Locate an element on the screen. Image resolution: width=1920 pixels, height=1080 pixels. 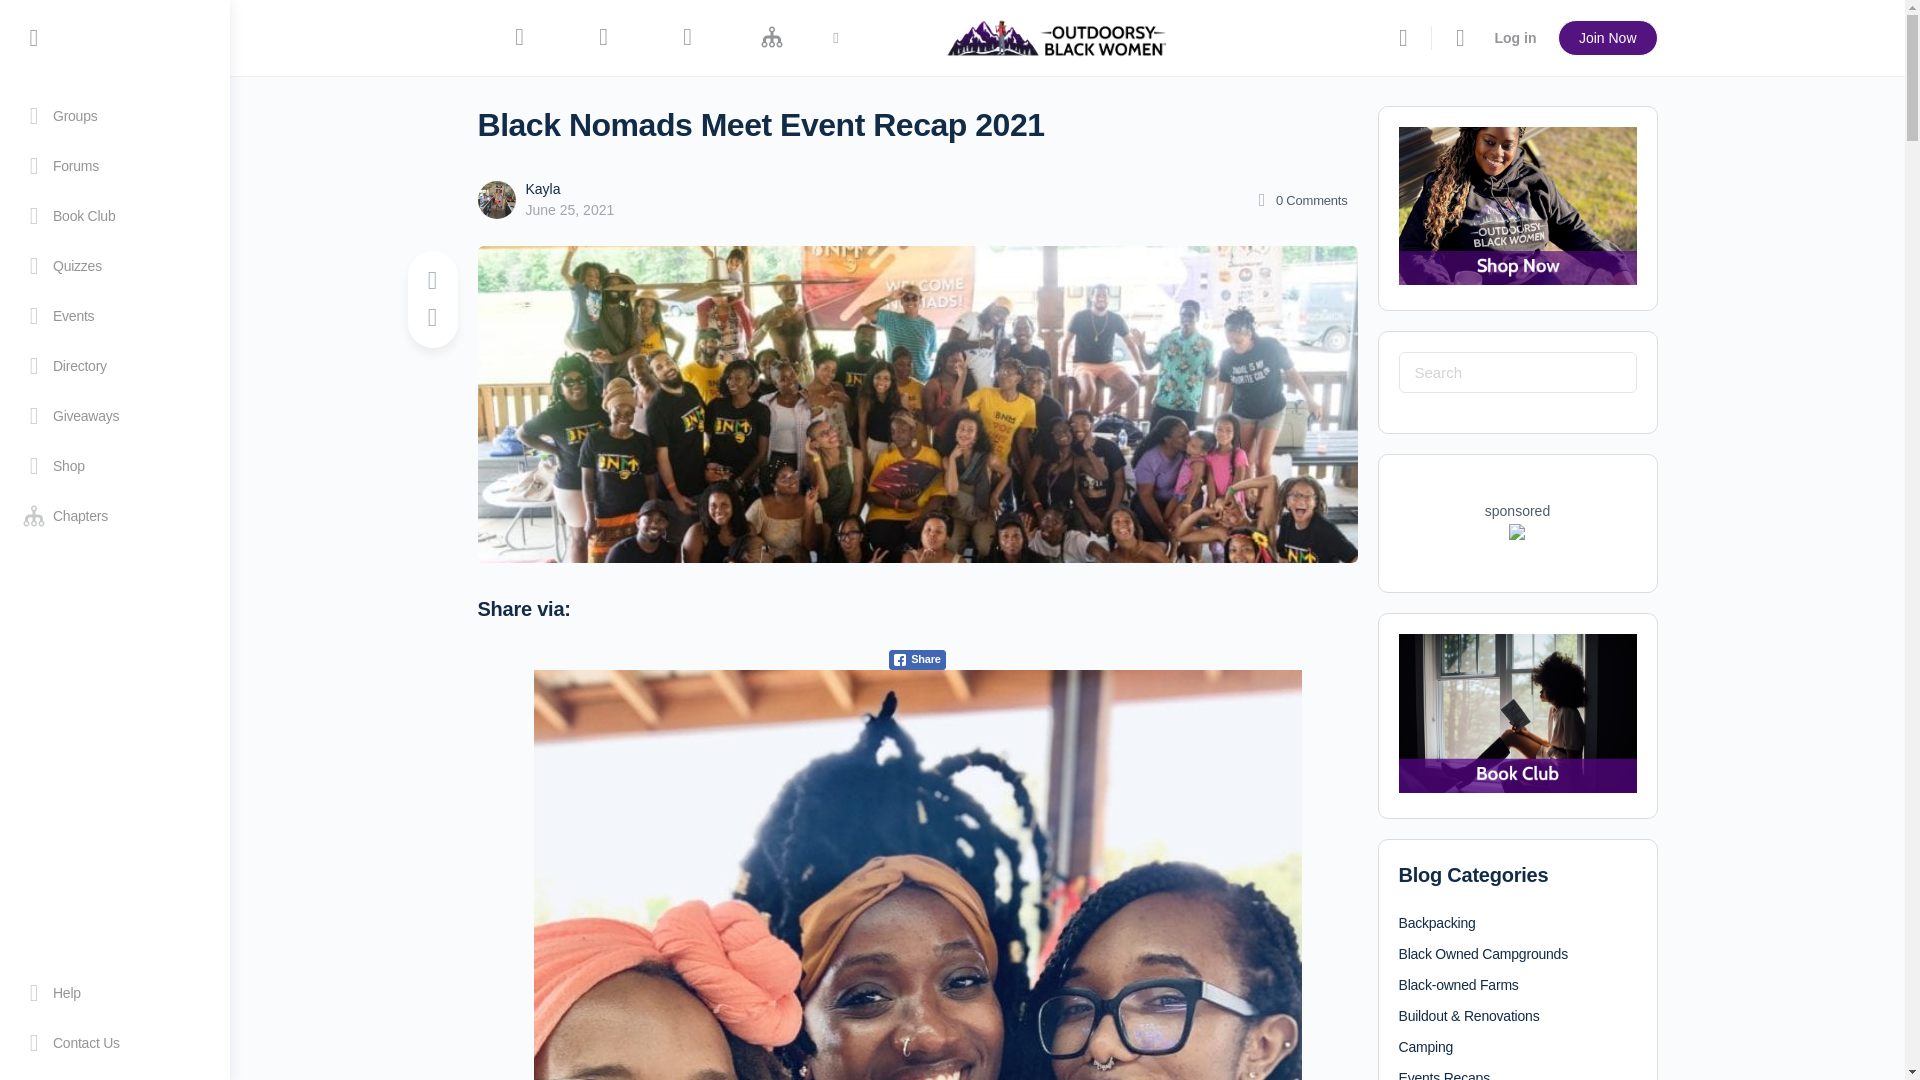
Giveaways is located at coordinates (114, 415).